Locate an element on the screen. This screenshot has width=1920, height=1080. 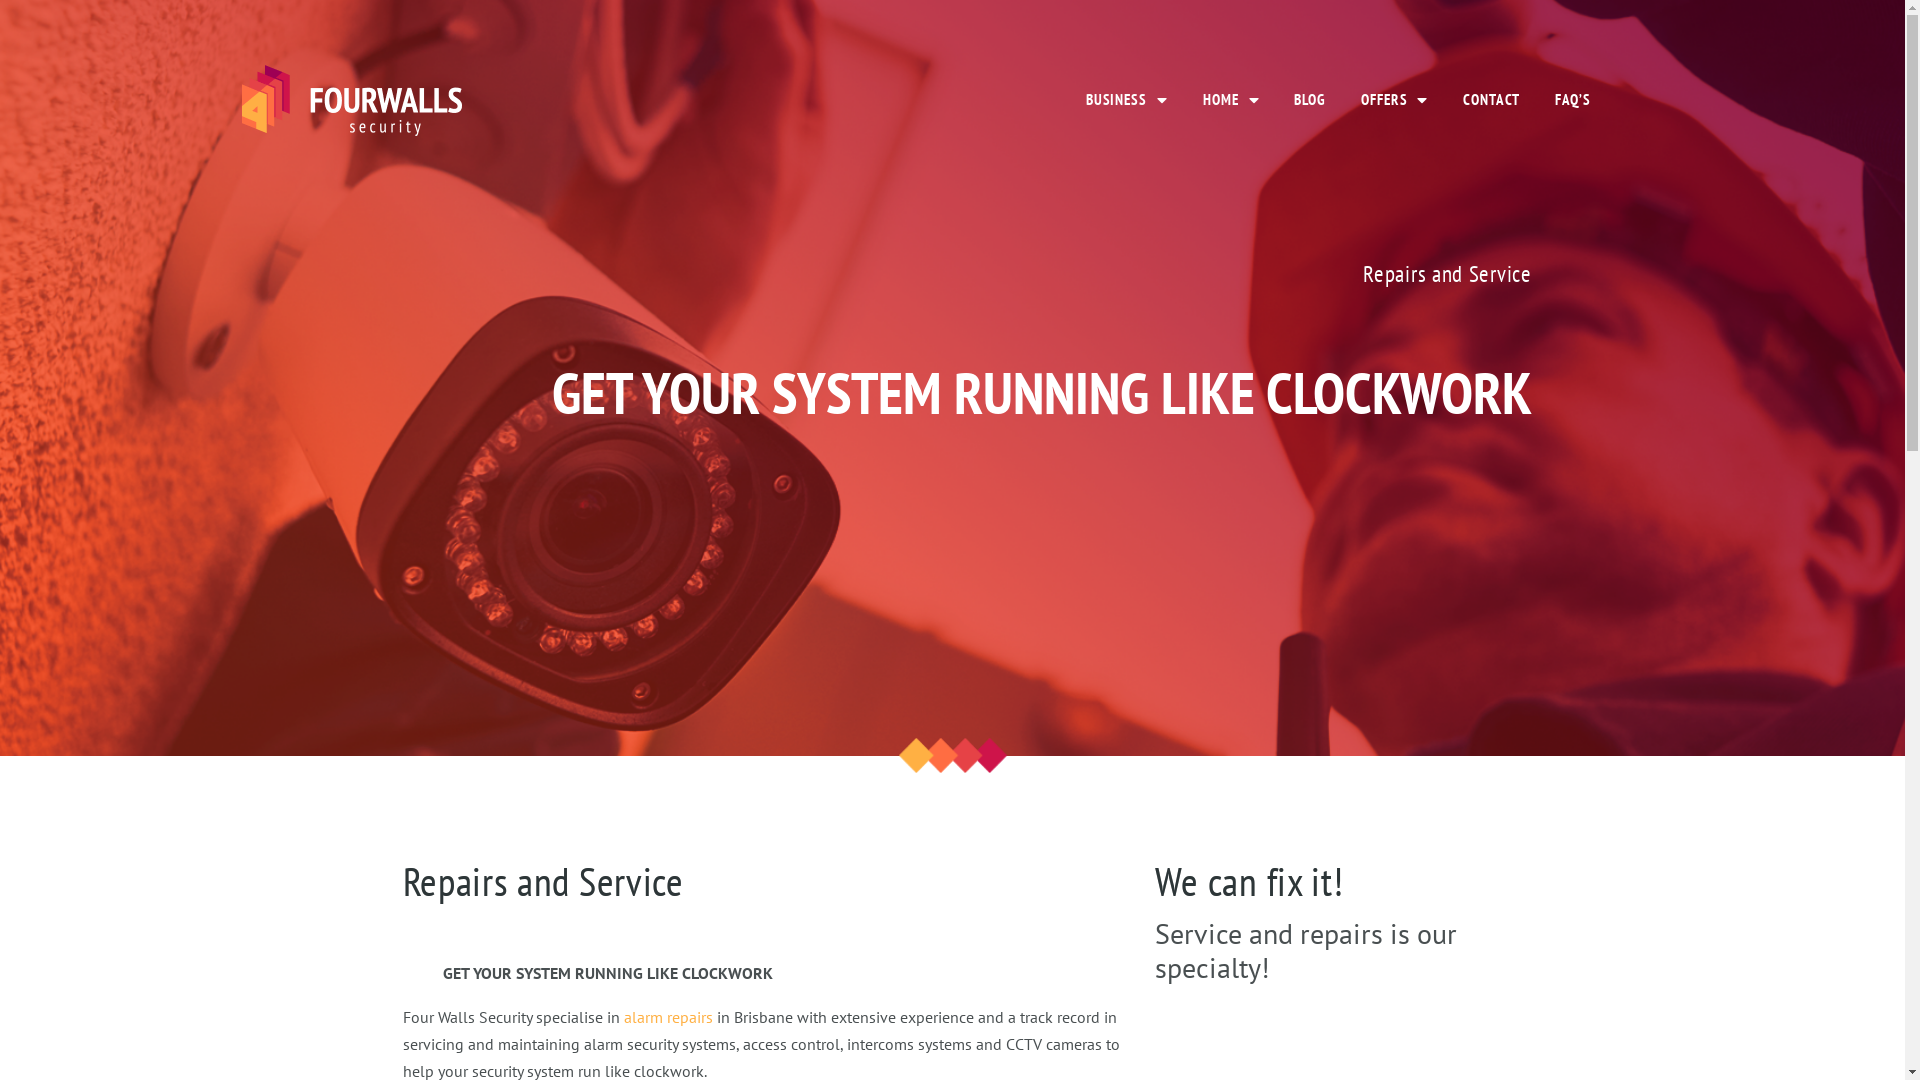
BLOG is located at coordinates (1310, 100).